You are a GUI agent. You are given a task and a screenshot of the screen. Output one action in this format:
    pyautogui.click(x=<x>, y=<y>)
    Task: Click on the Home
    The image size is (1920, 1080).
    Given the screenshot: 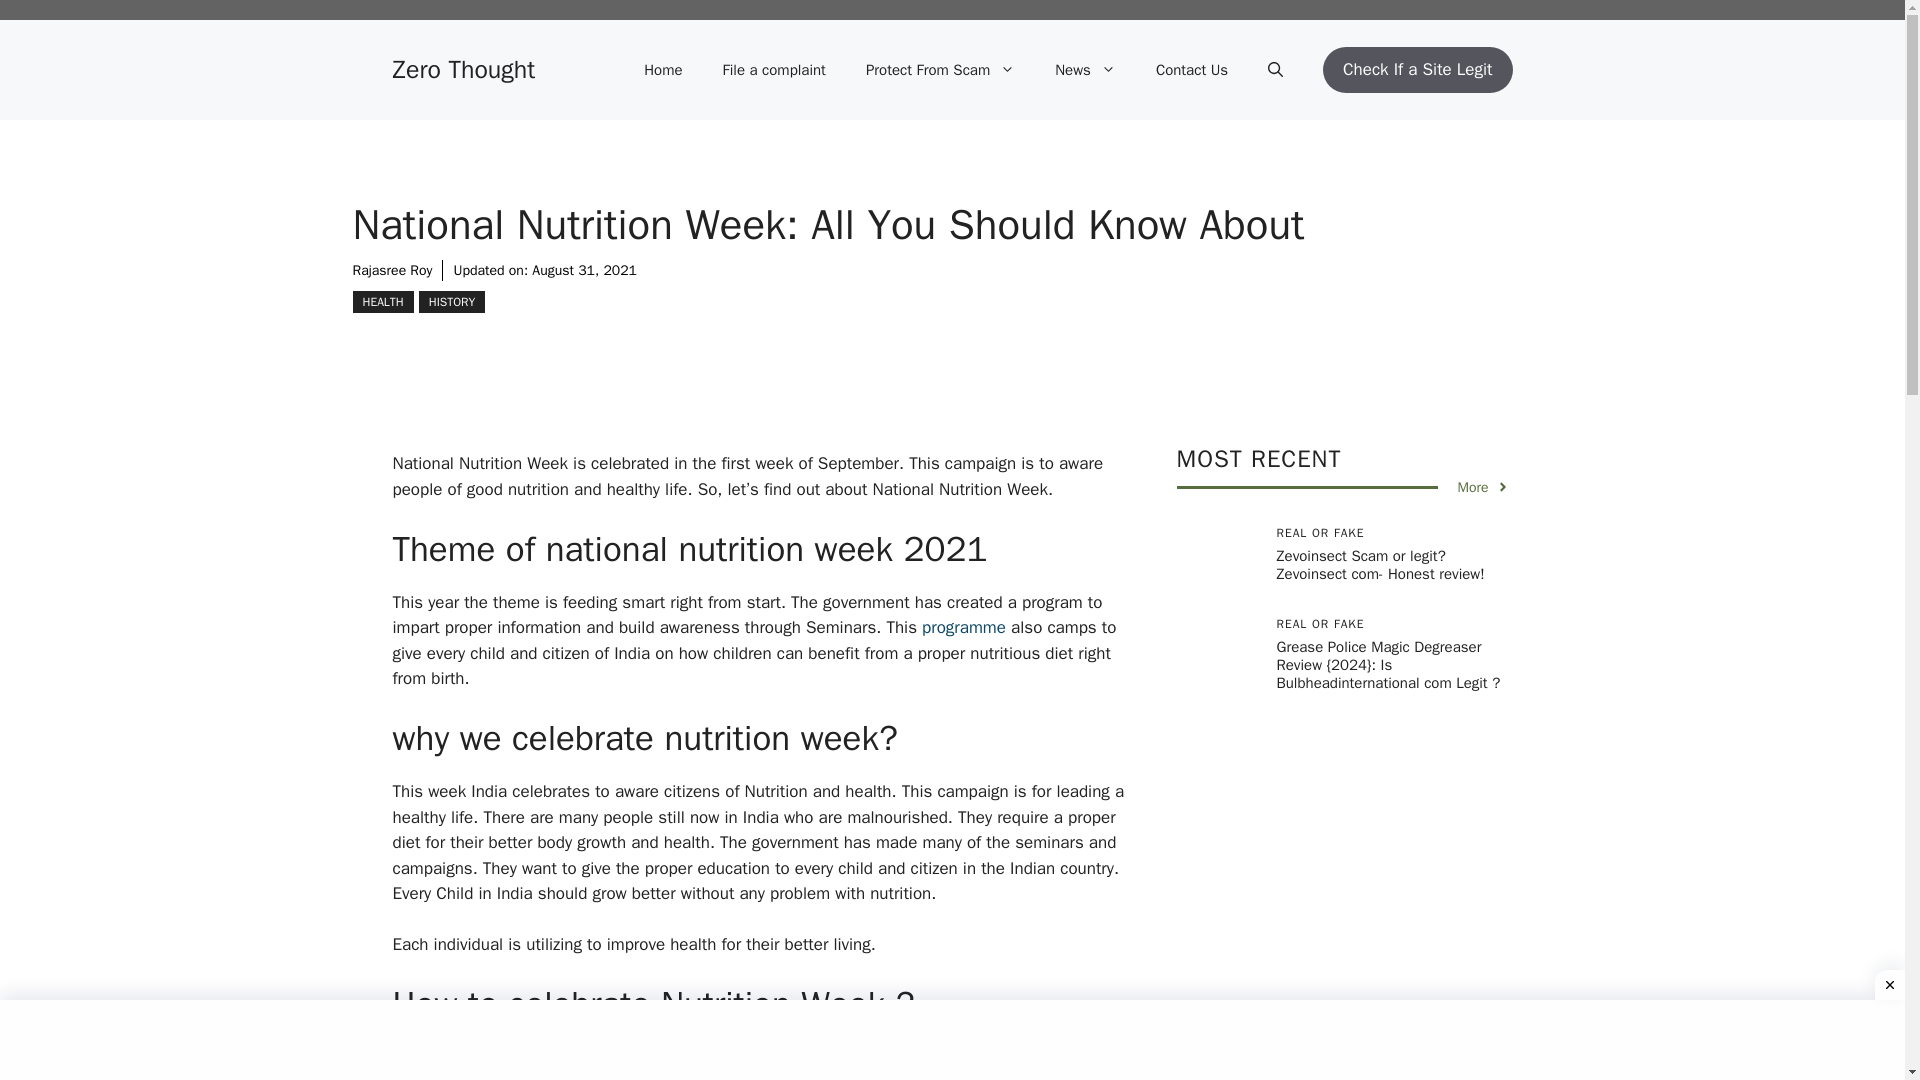 What is the action you would take?
    pyautogui.click(x=663, y=70)
    